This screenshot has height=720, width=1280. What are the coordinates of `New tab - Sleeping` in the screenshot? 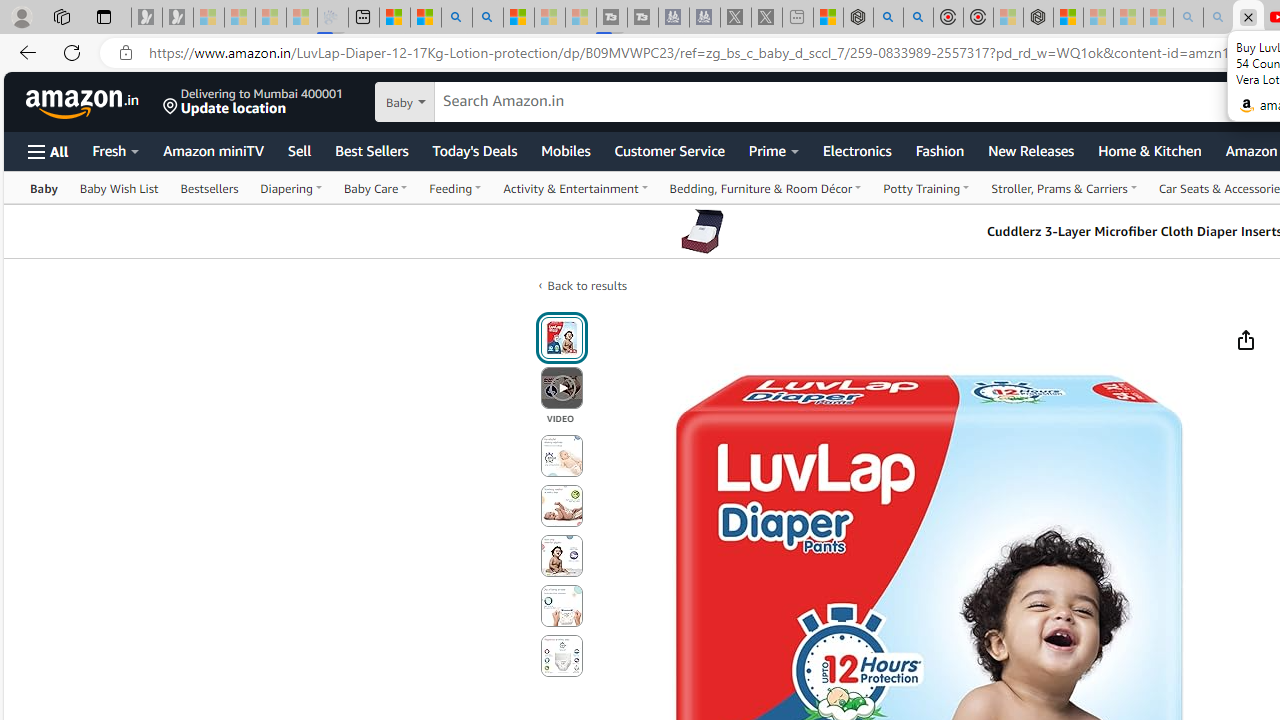 It's located at (798, 18).